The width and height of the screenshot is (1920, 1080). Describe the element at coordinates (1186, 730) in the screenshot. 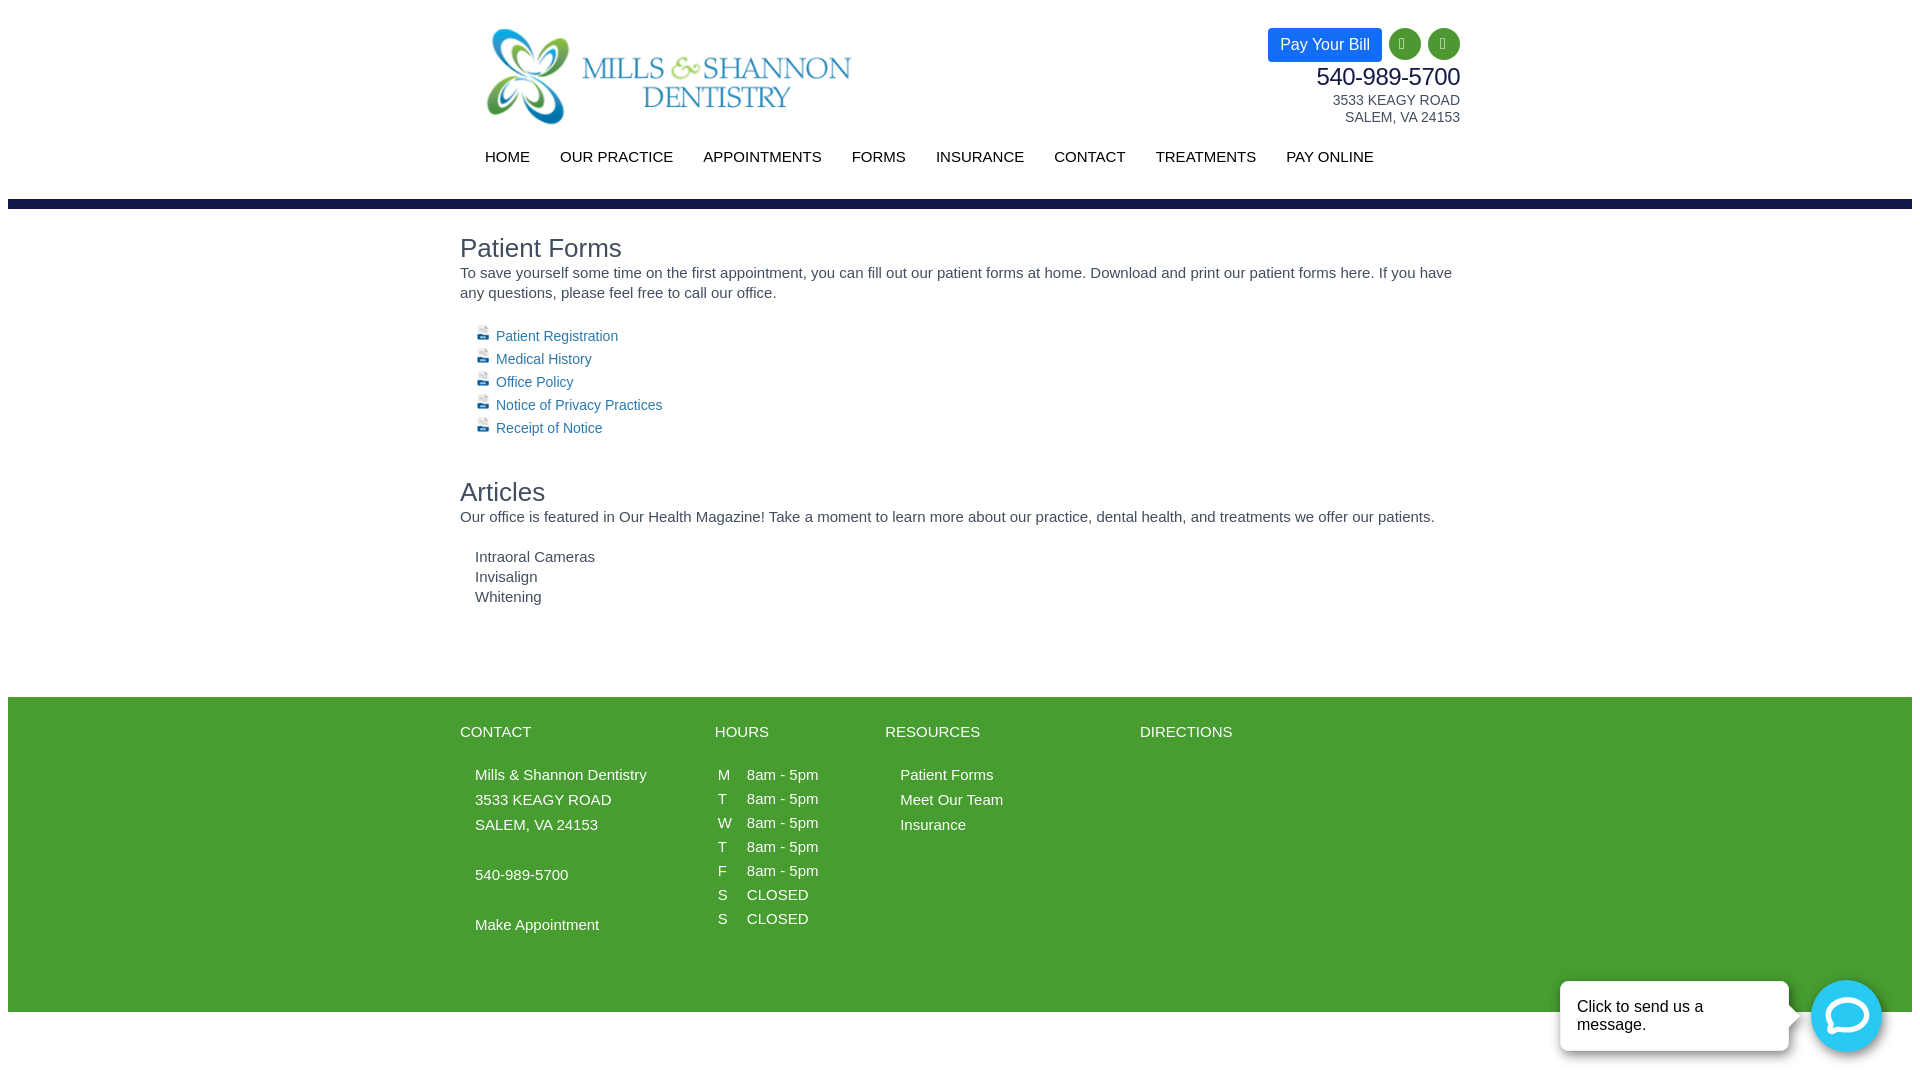

I see `DIRECTIONS` at that location.